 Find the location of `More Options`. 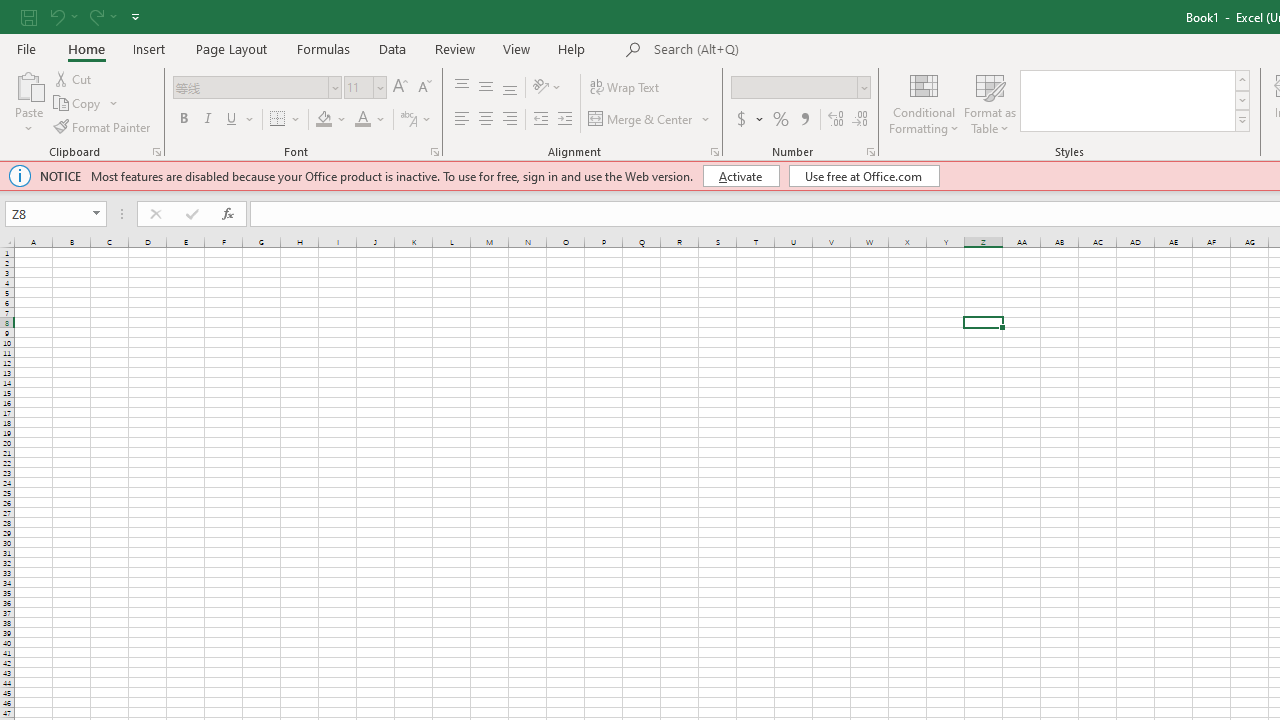

More Options is located at coordinates (760, 120).